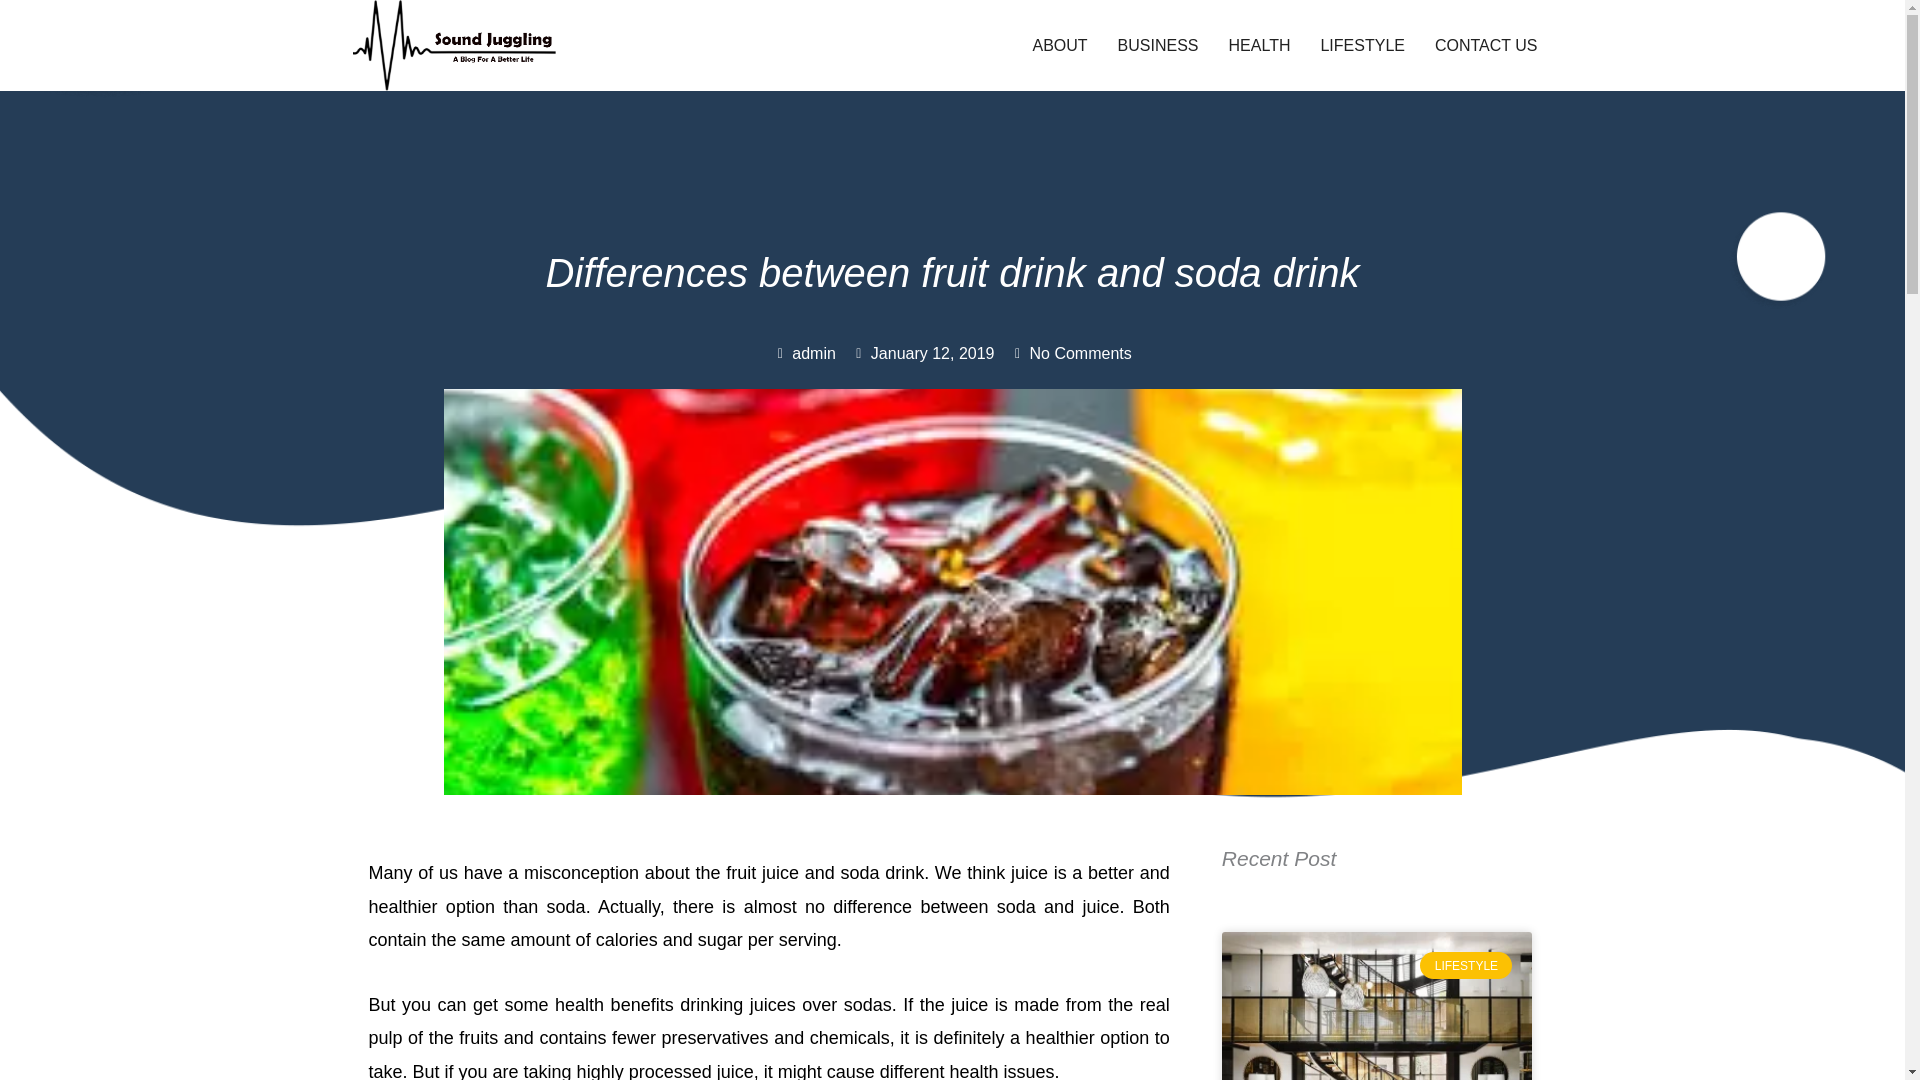 The width and height of the screenshot is (1920, 1080). I want to click on LIFESTYLE, so click(1362, 46).